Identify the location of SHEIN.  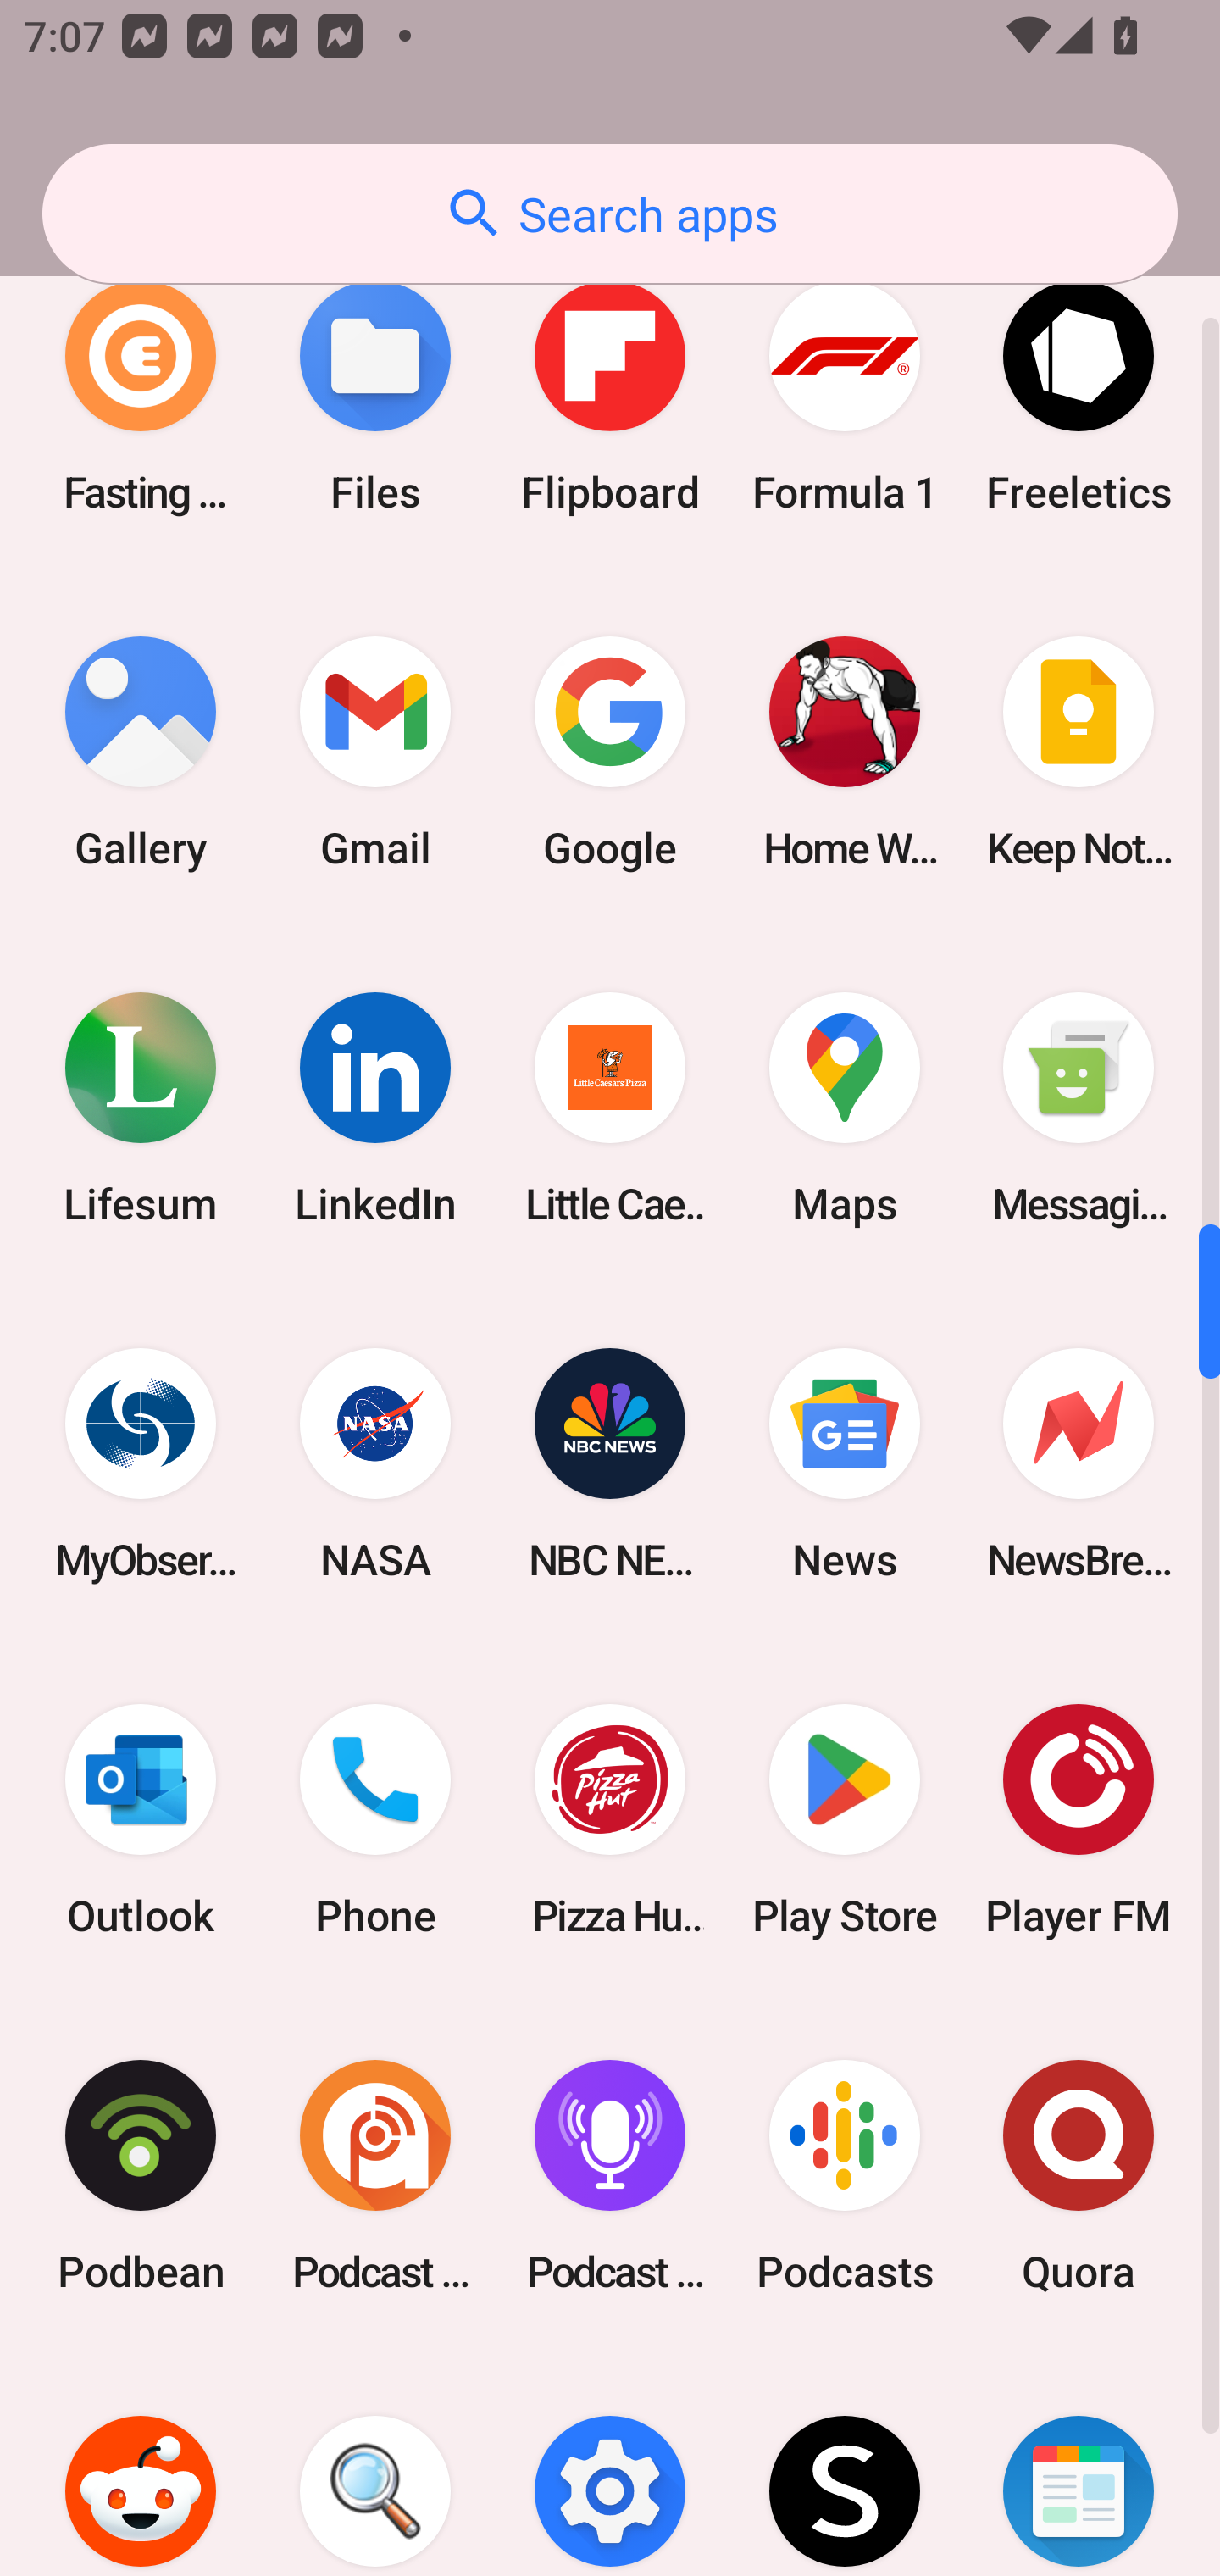
(844, 2465).